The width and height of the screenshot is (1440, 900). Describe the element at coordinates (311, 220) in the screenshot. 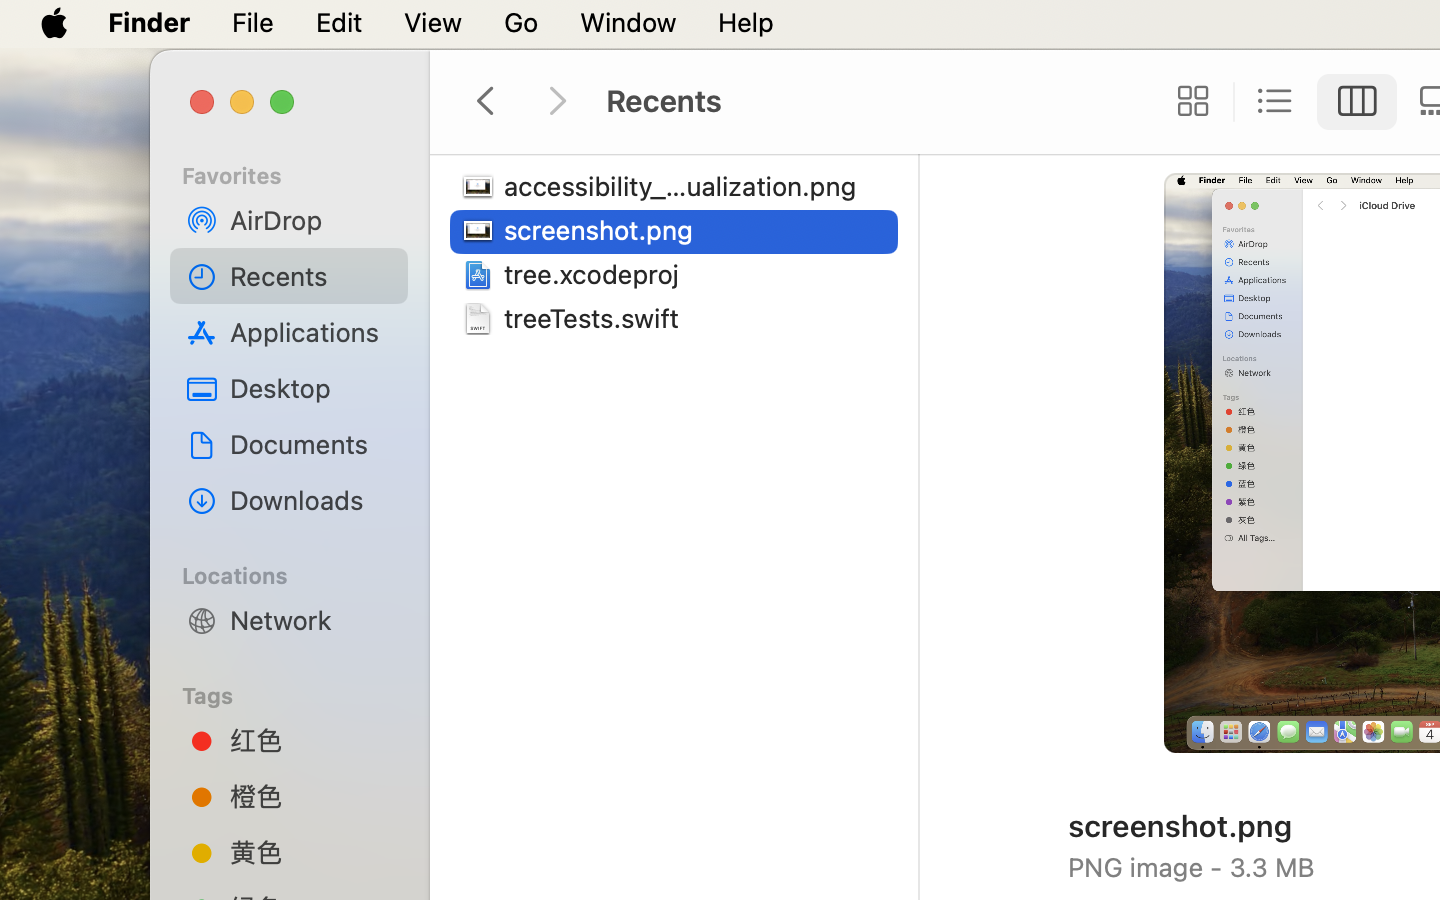

I see `AirDrop` at that location.